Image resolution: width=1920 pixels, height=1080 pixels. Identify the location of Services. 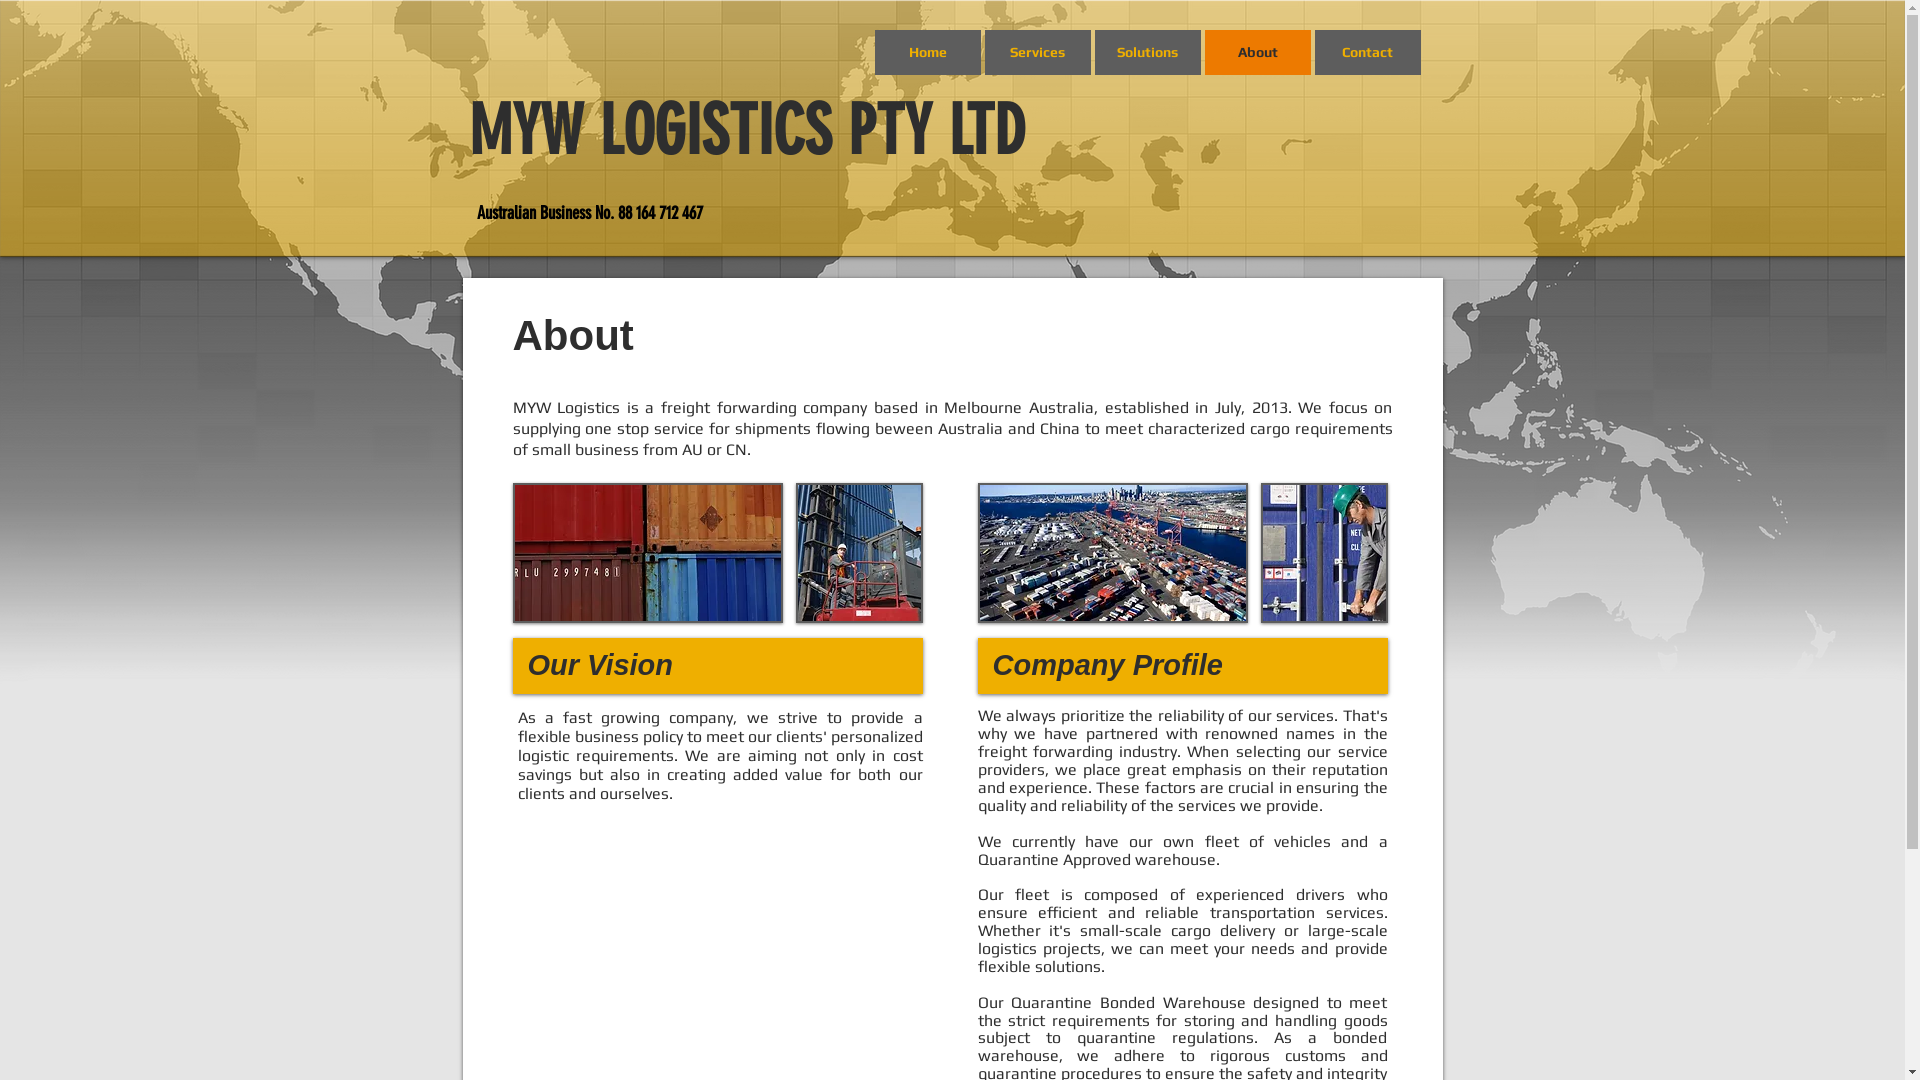
(1036, 52).